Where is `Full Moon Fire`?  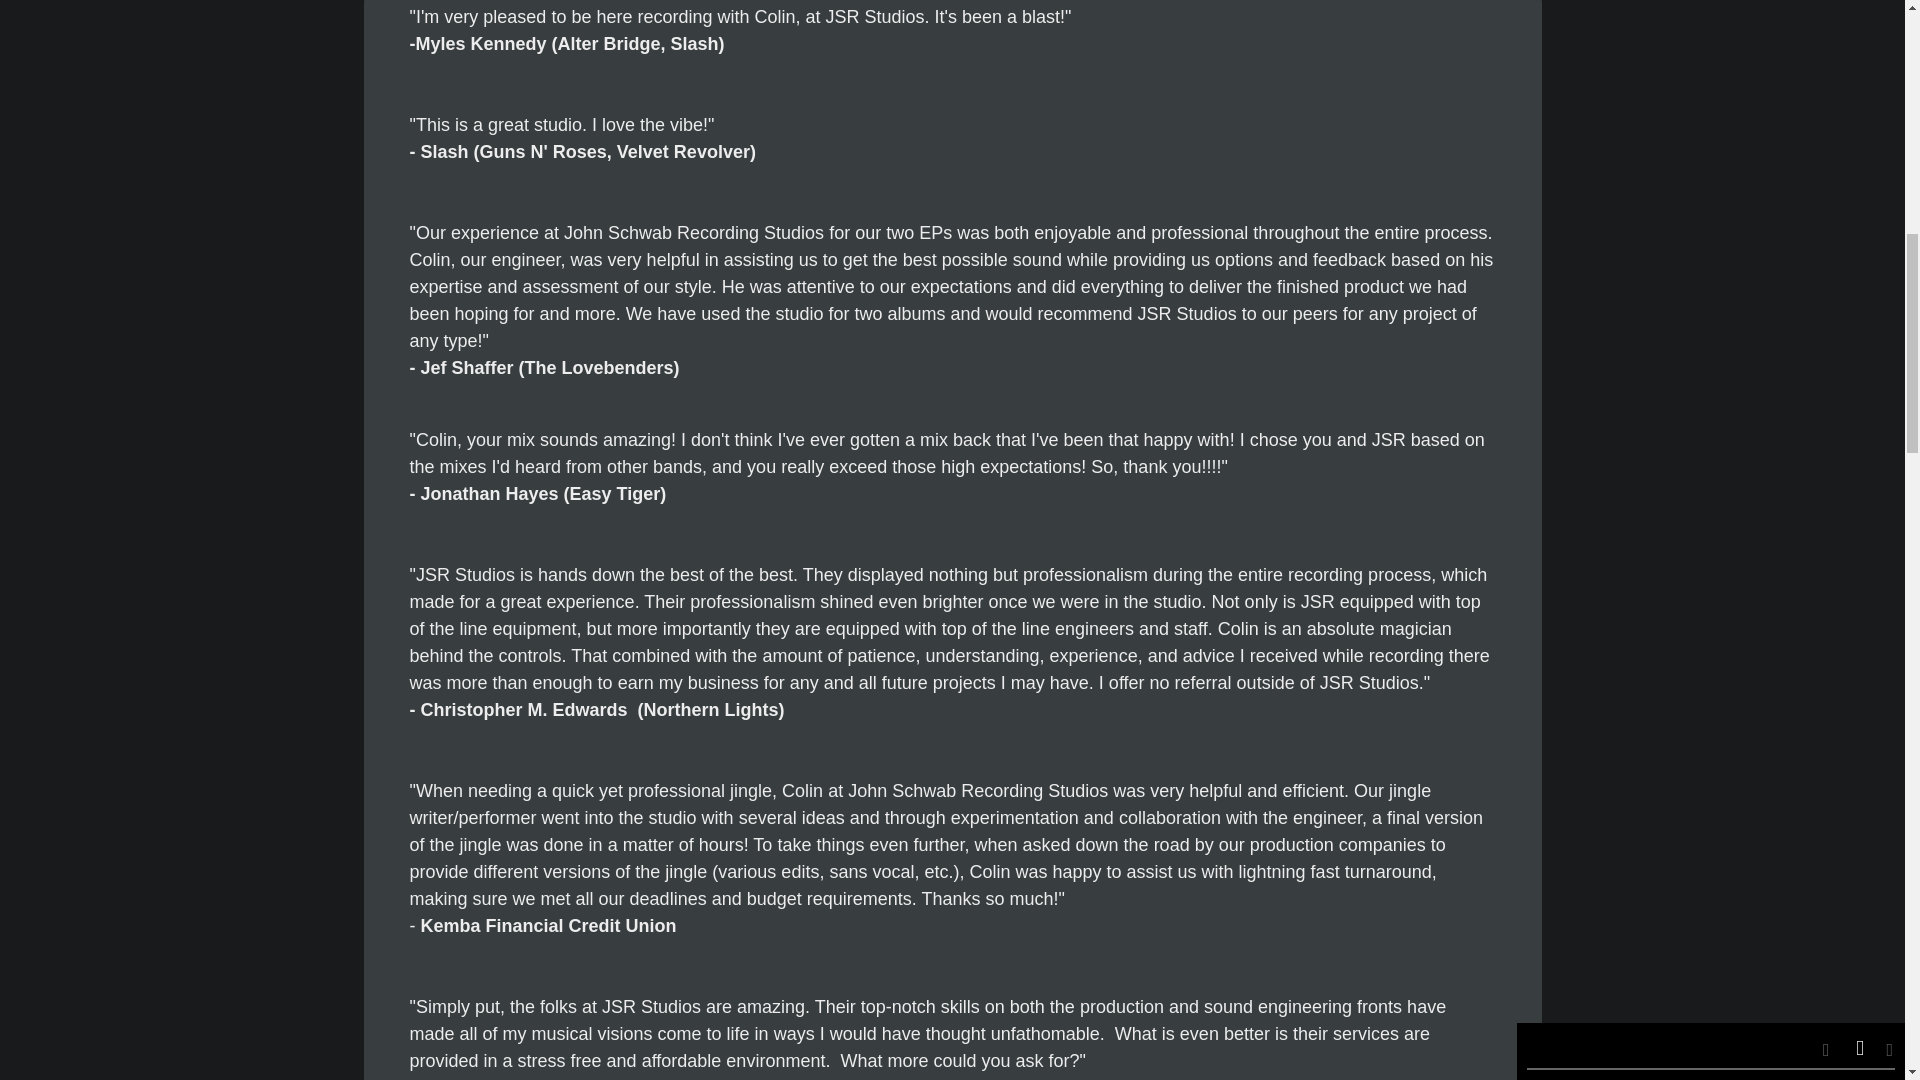
Full Moon Fire is located at coordinates (1603, 143).